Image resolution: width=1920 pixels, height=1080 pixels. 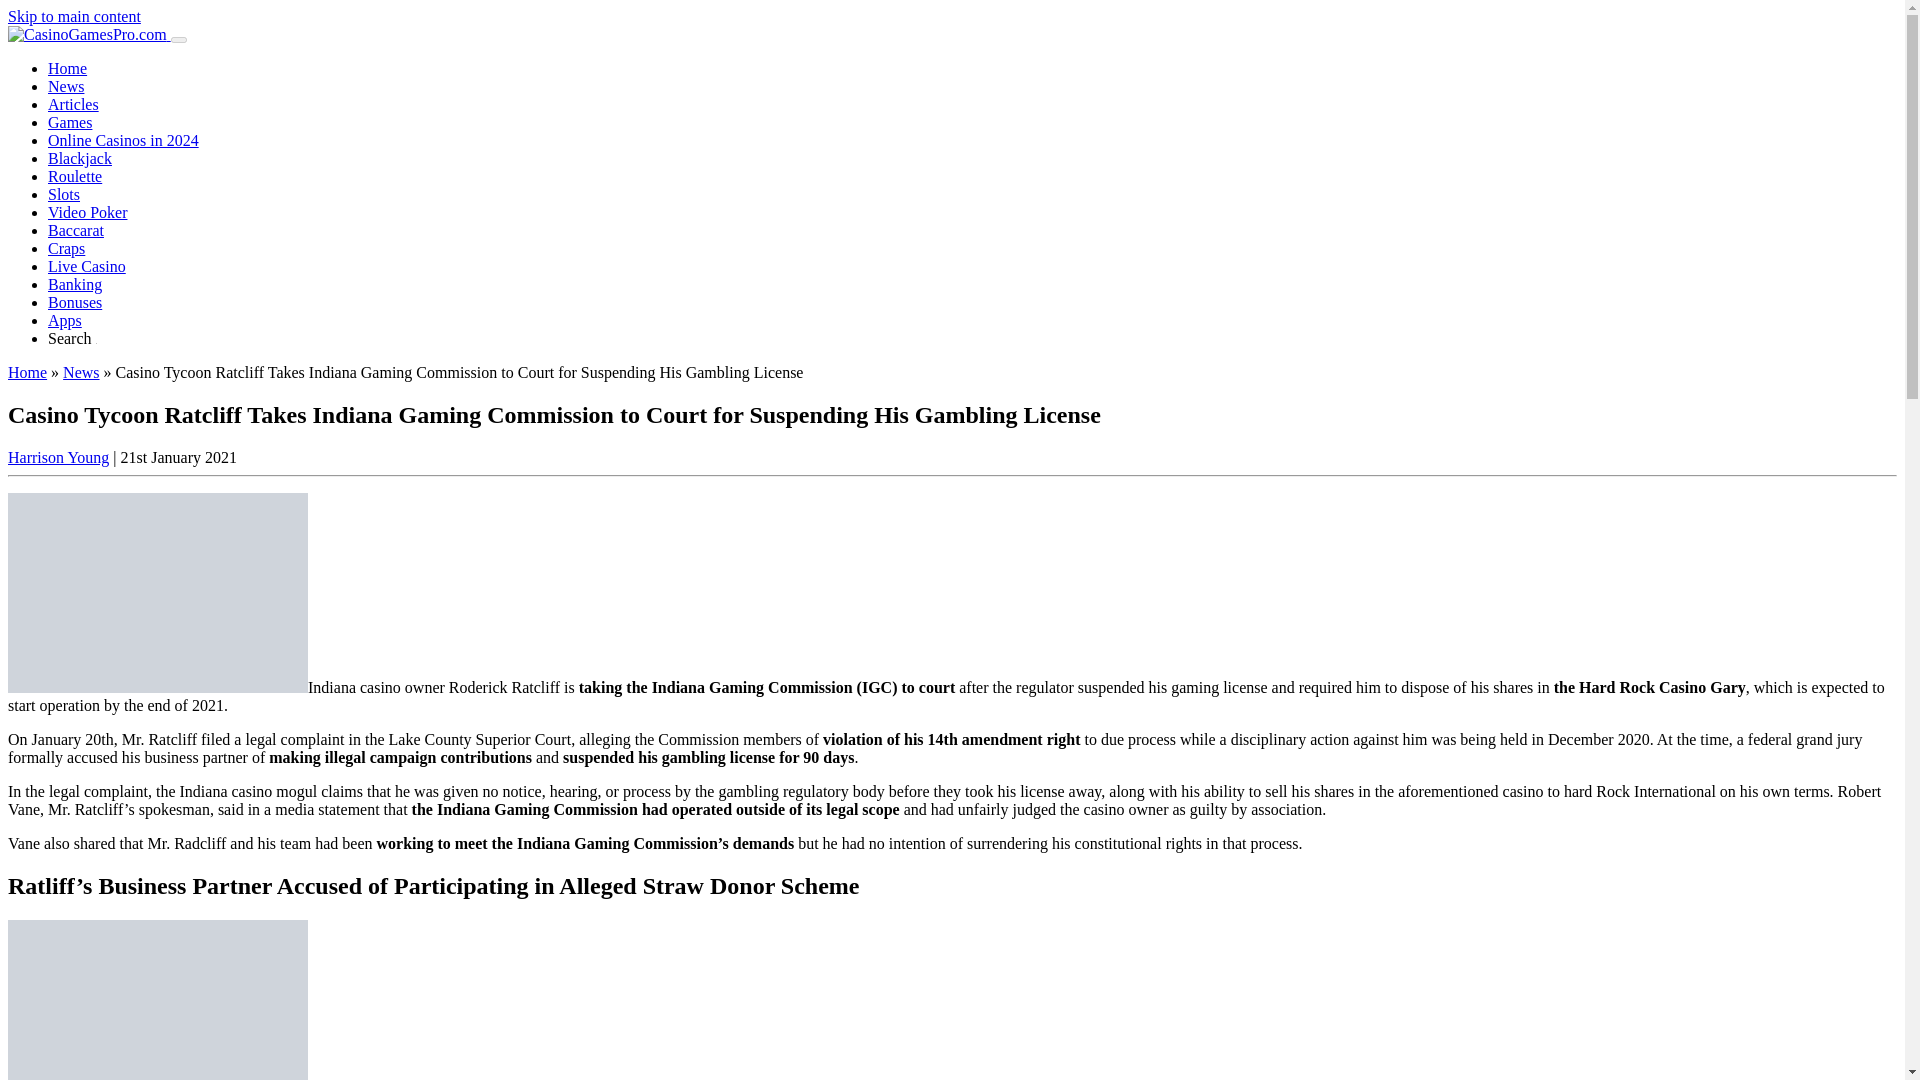 What do you see at coordinates (66, 86) in the screenshot?
I see `News` at bounding box center [66, 86].